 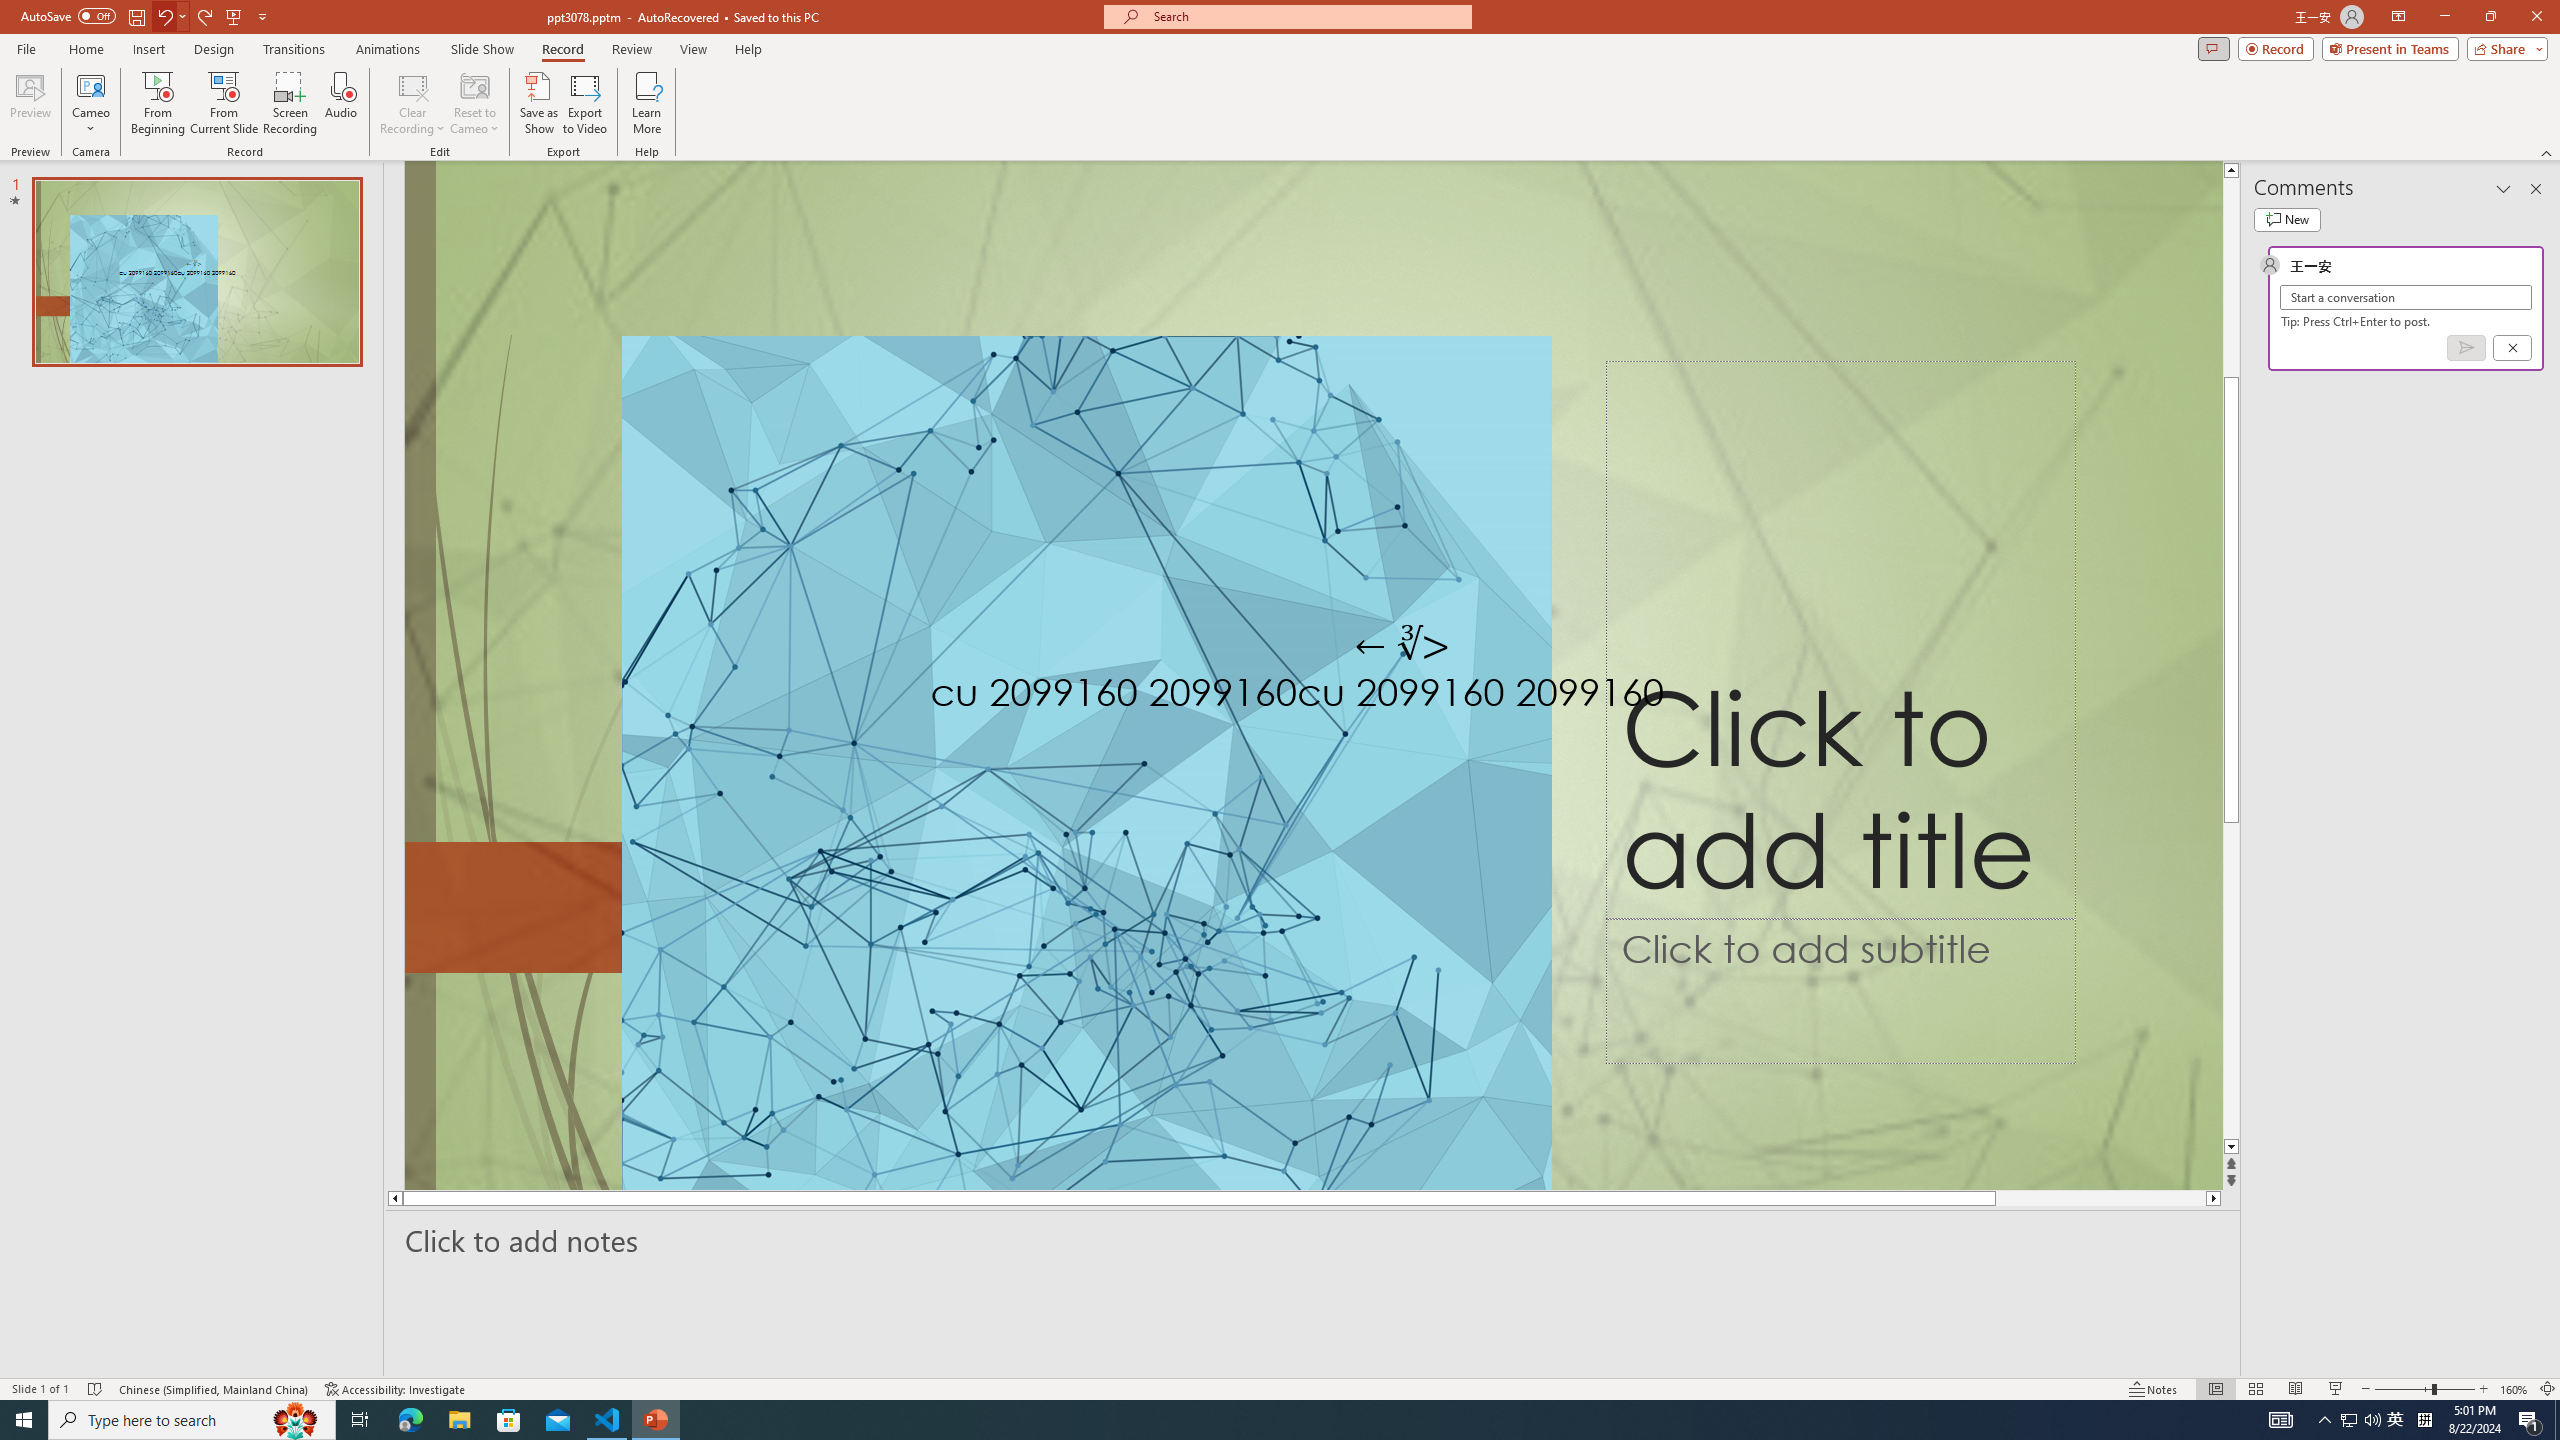 I want to click on Start a conversation, so click(x=2406, y=297).